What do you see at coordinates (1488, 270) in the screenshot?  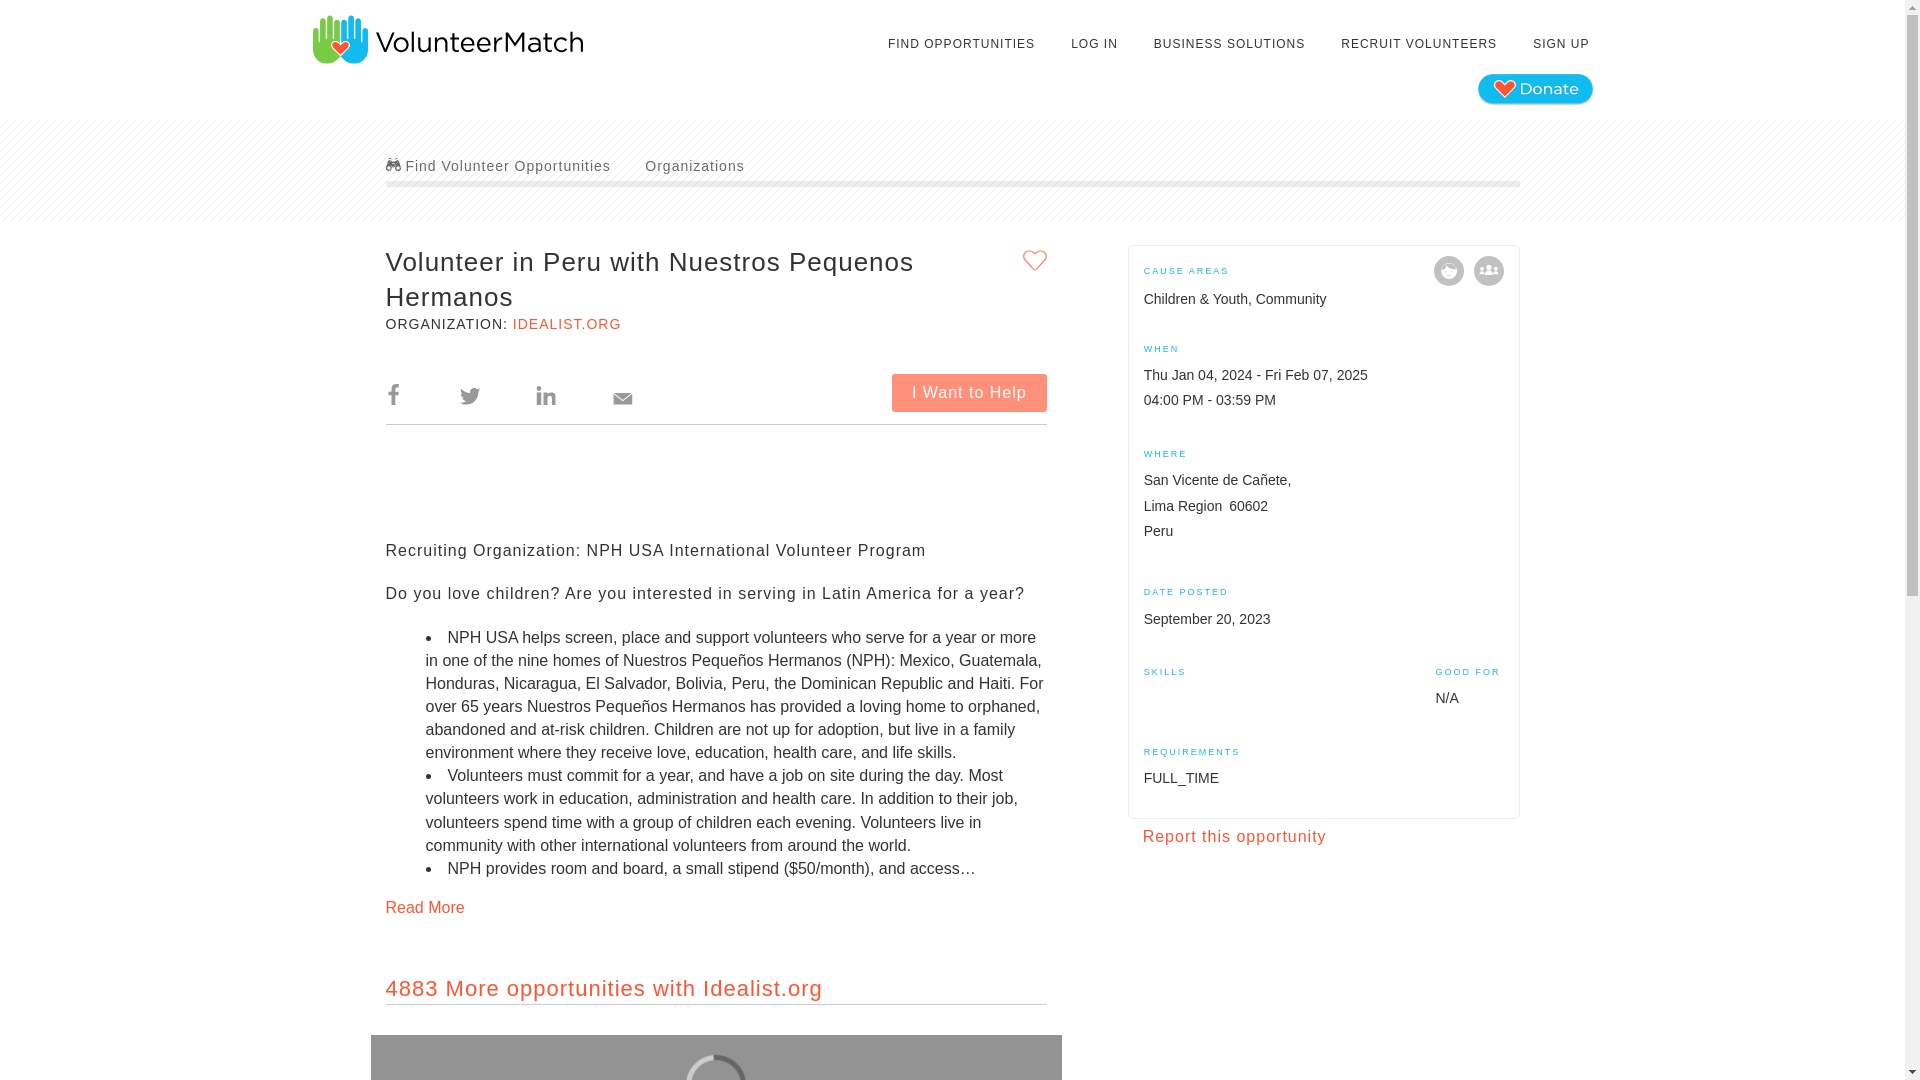 I see `Community` at bounding box center [1488, 270].